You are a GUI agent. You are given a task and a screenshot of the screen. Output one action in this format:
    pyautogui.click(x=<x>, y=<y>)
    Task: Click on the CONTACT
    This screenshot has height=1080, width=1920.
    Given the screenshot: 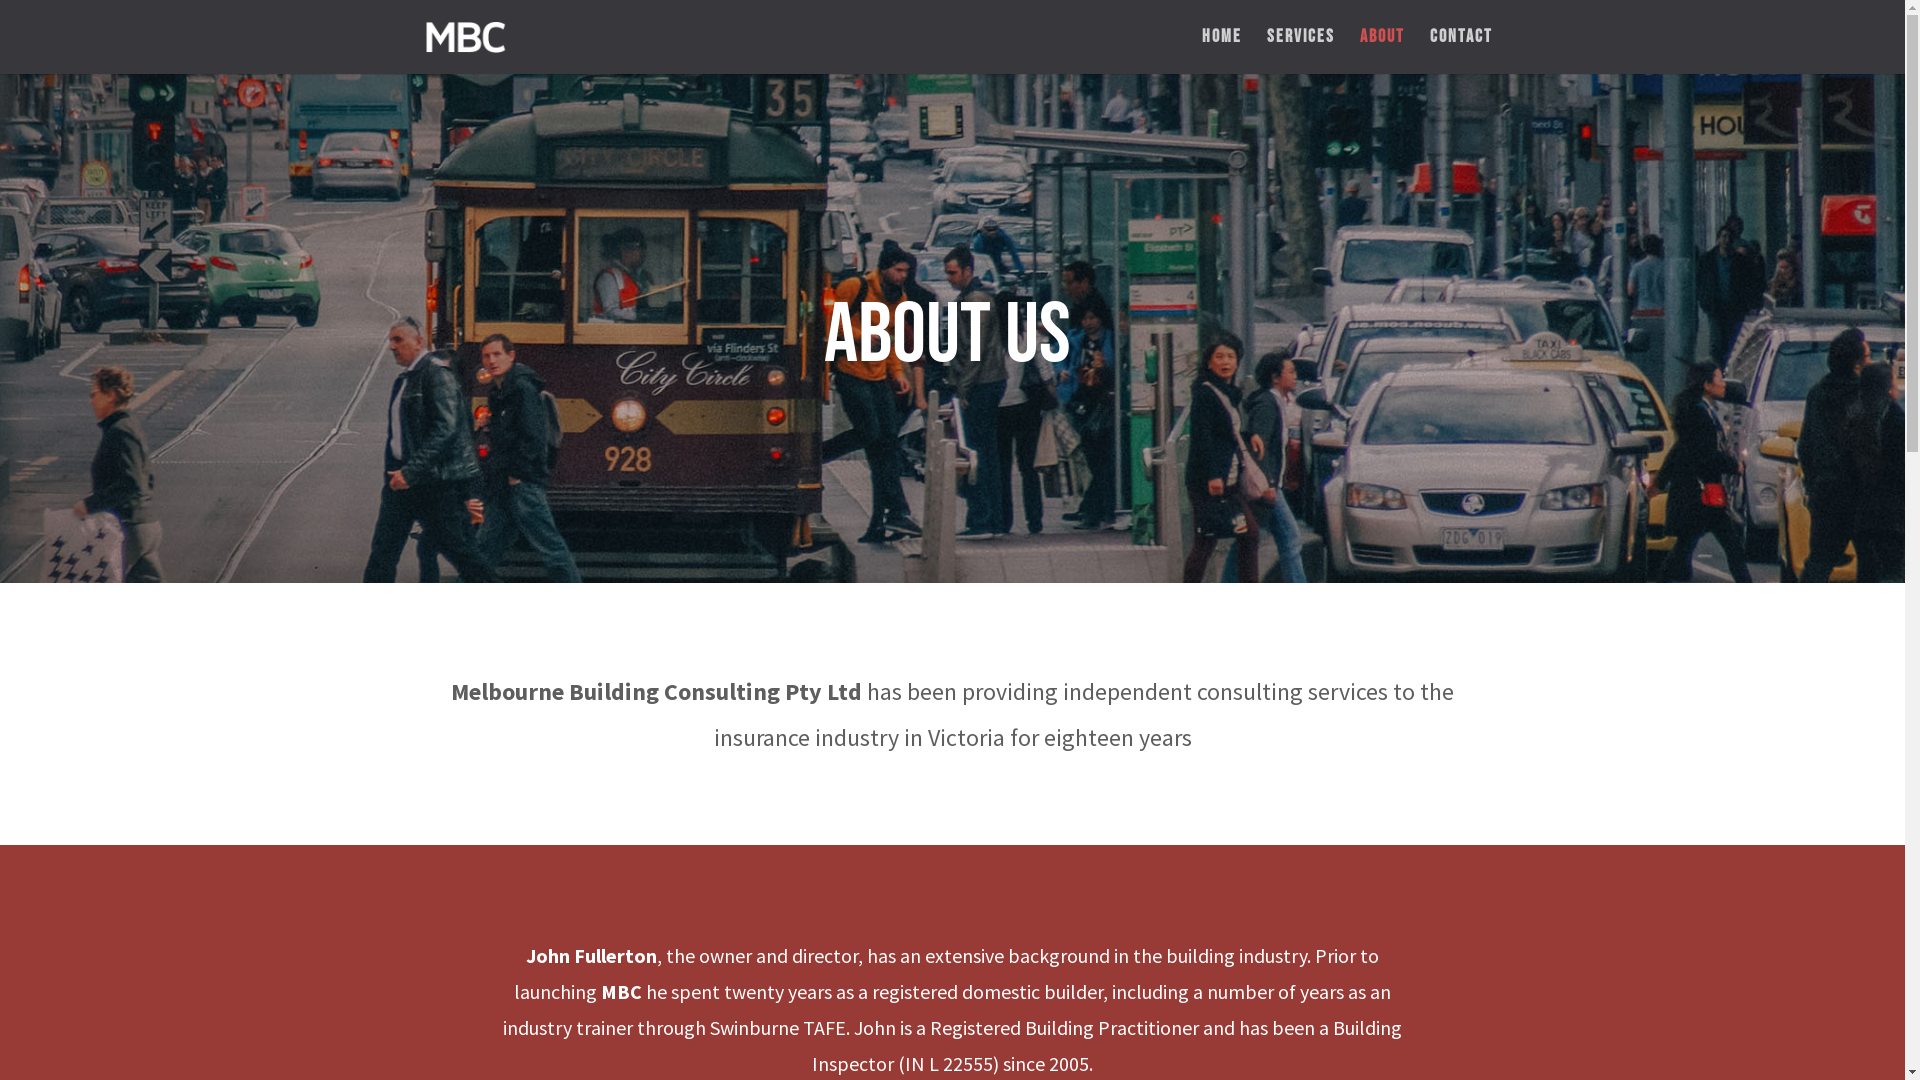 What is the action you would take?
    pyautogui.click(x=1462, y=52)
    